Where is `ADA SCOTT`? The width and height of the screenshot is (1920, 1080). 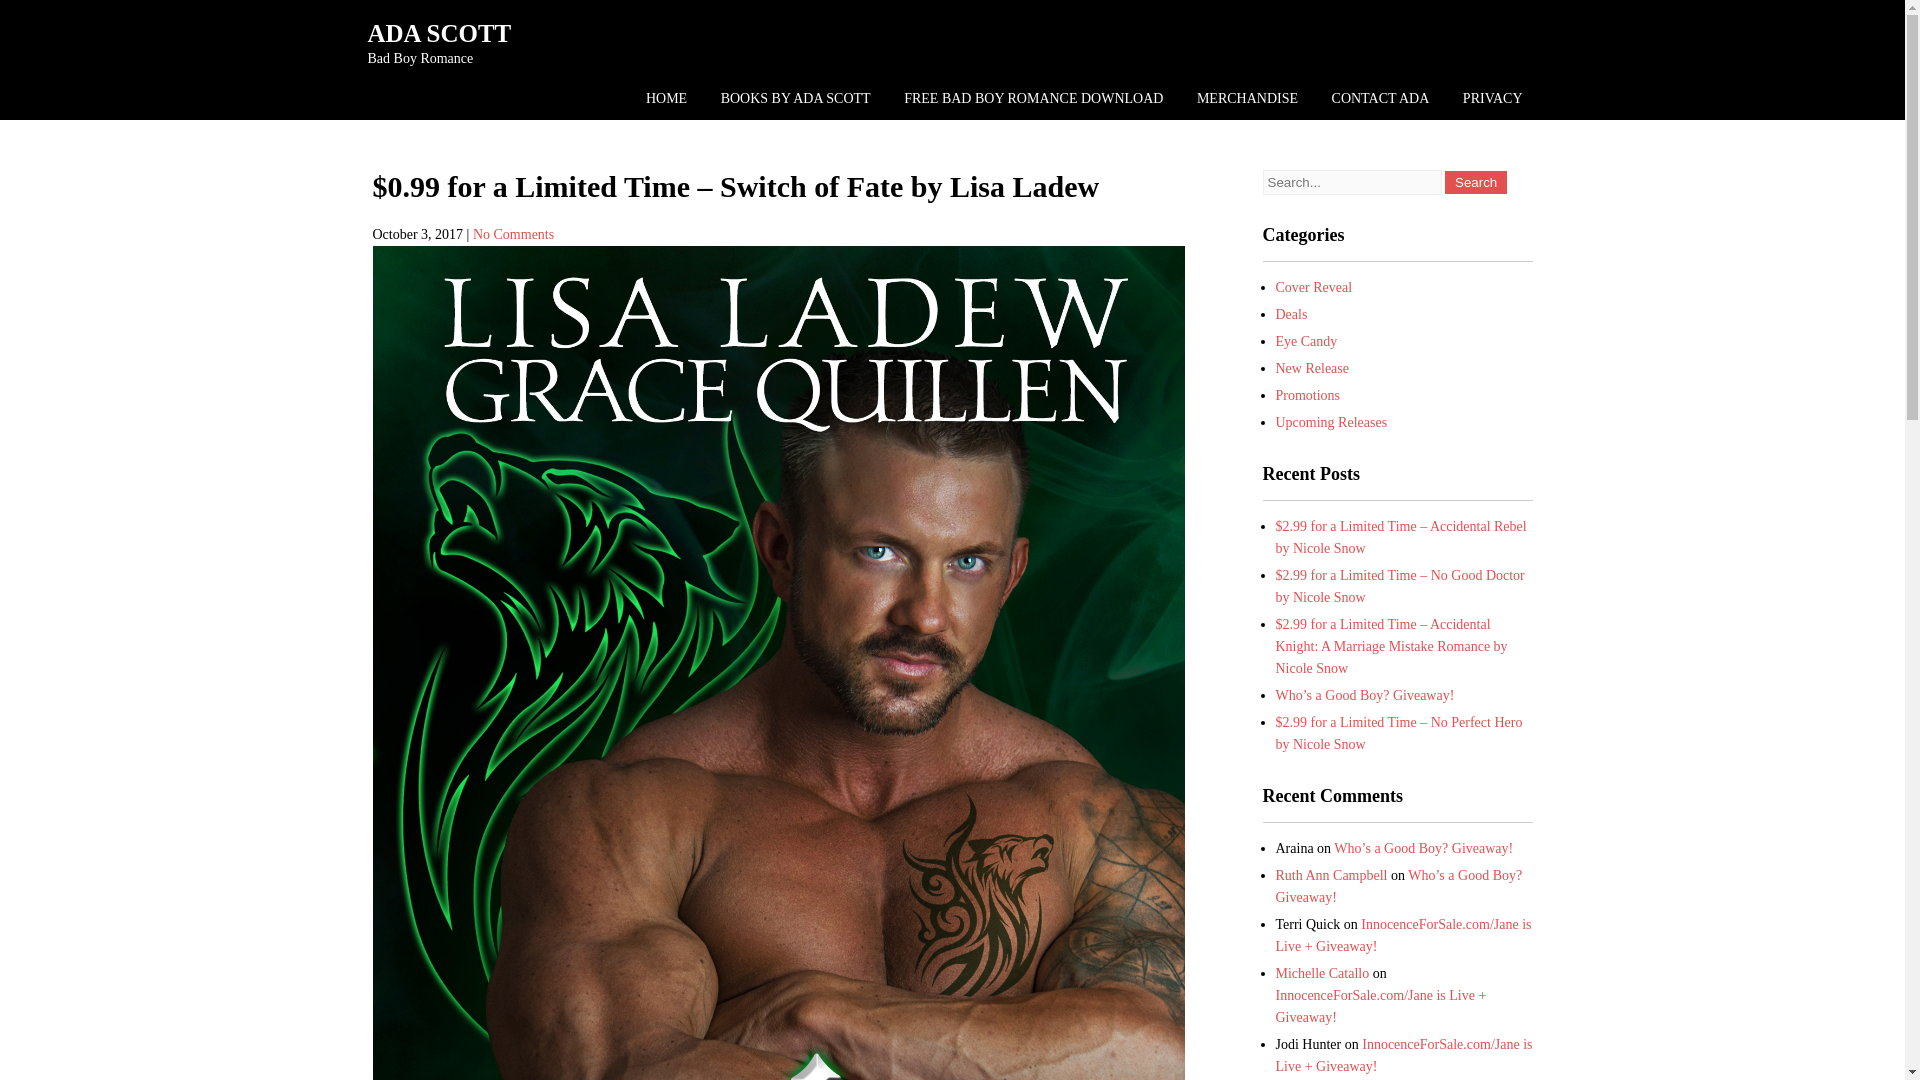 ADA SCOTT is located at coordinates (440, 34).